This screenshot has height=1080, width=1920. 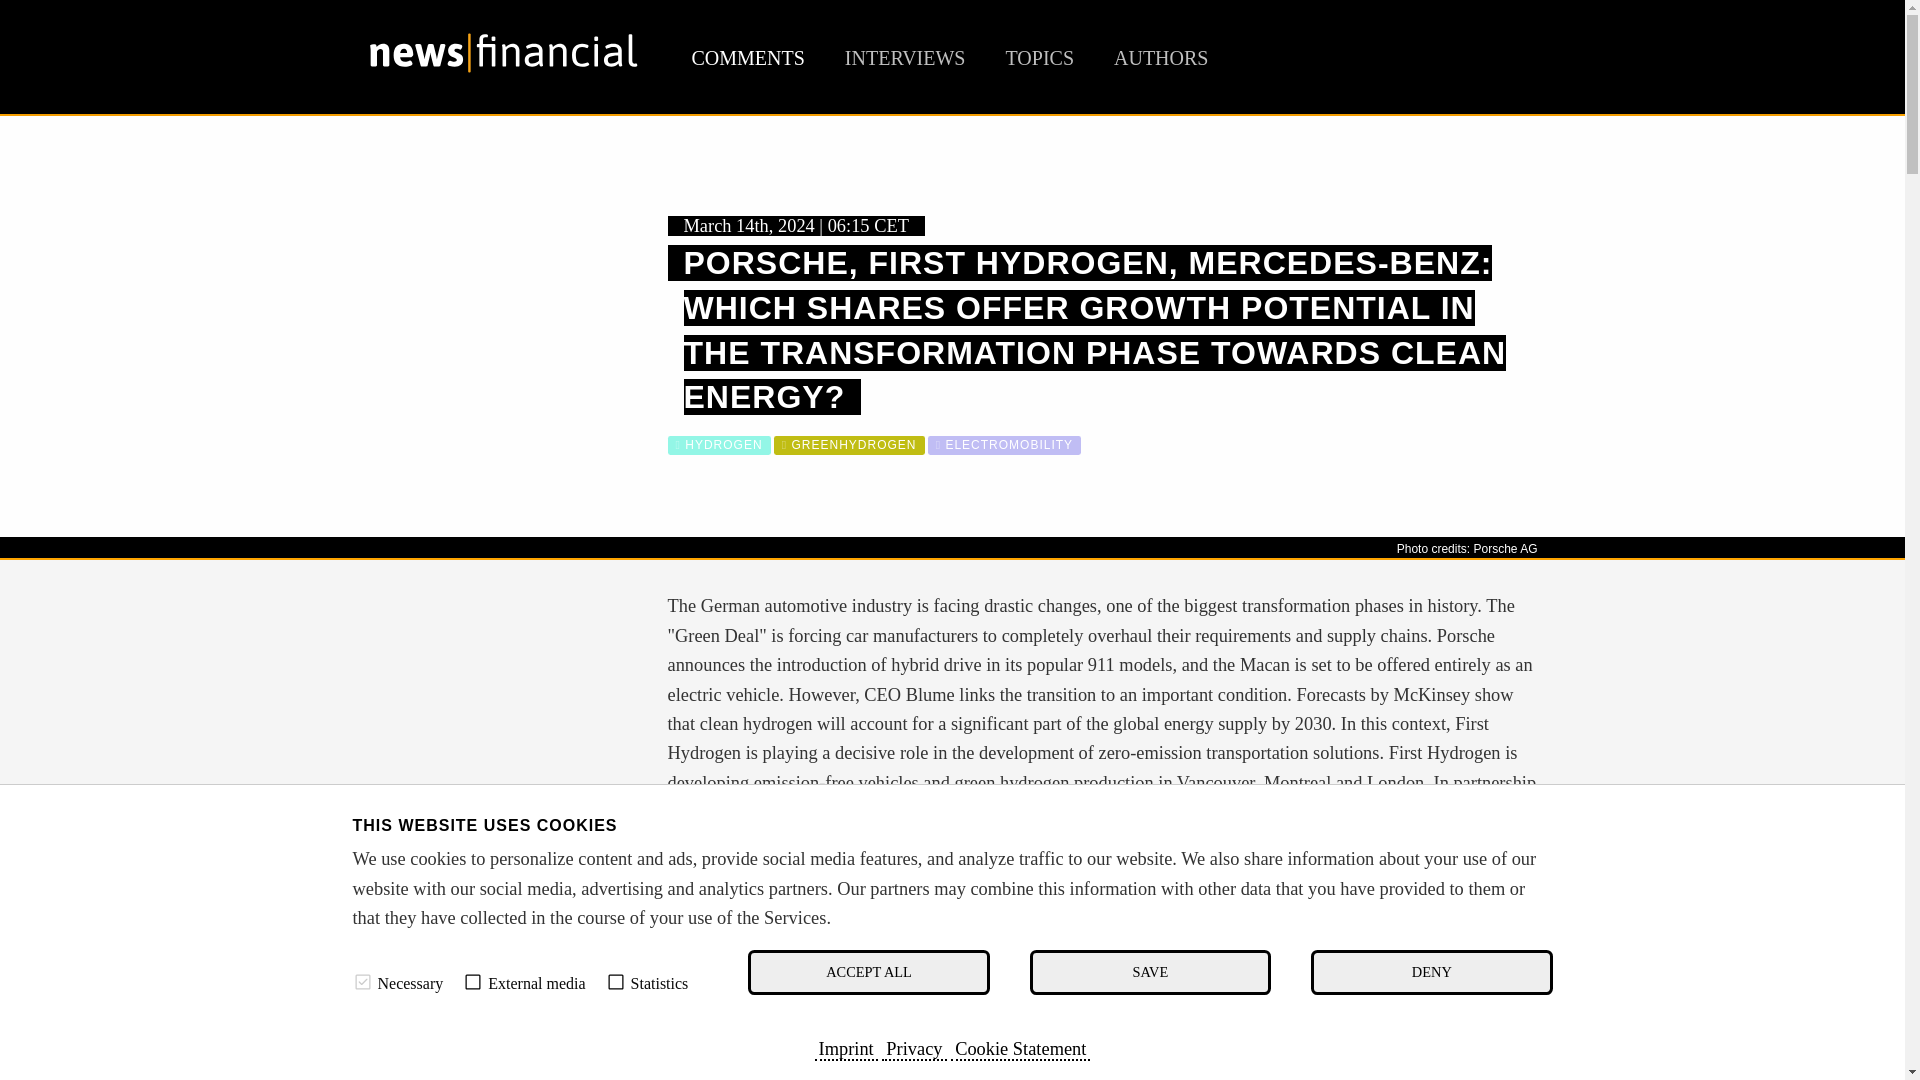 I want to click on Cookie Statement, so click(x=1020, y=1049).